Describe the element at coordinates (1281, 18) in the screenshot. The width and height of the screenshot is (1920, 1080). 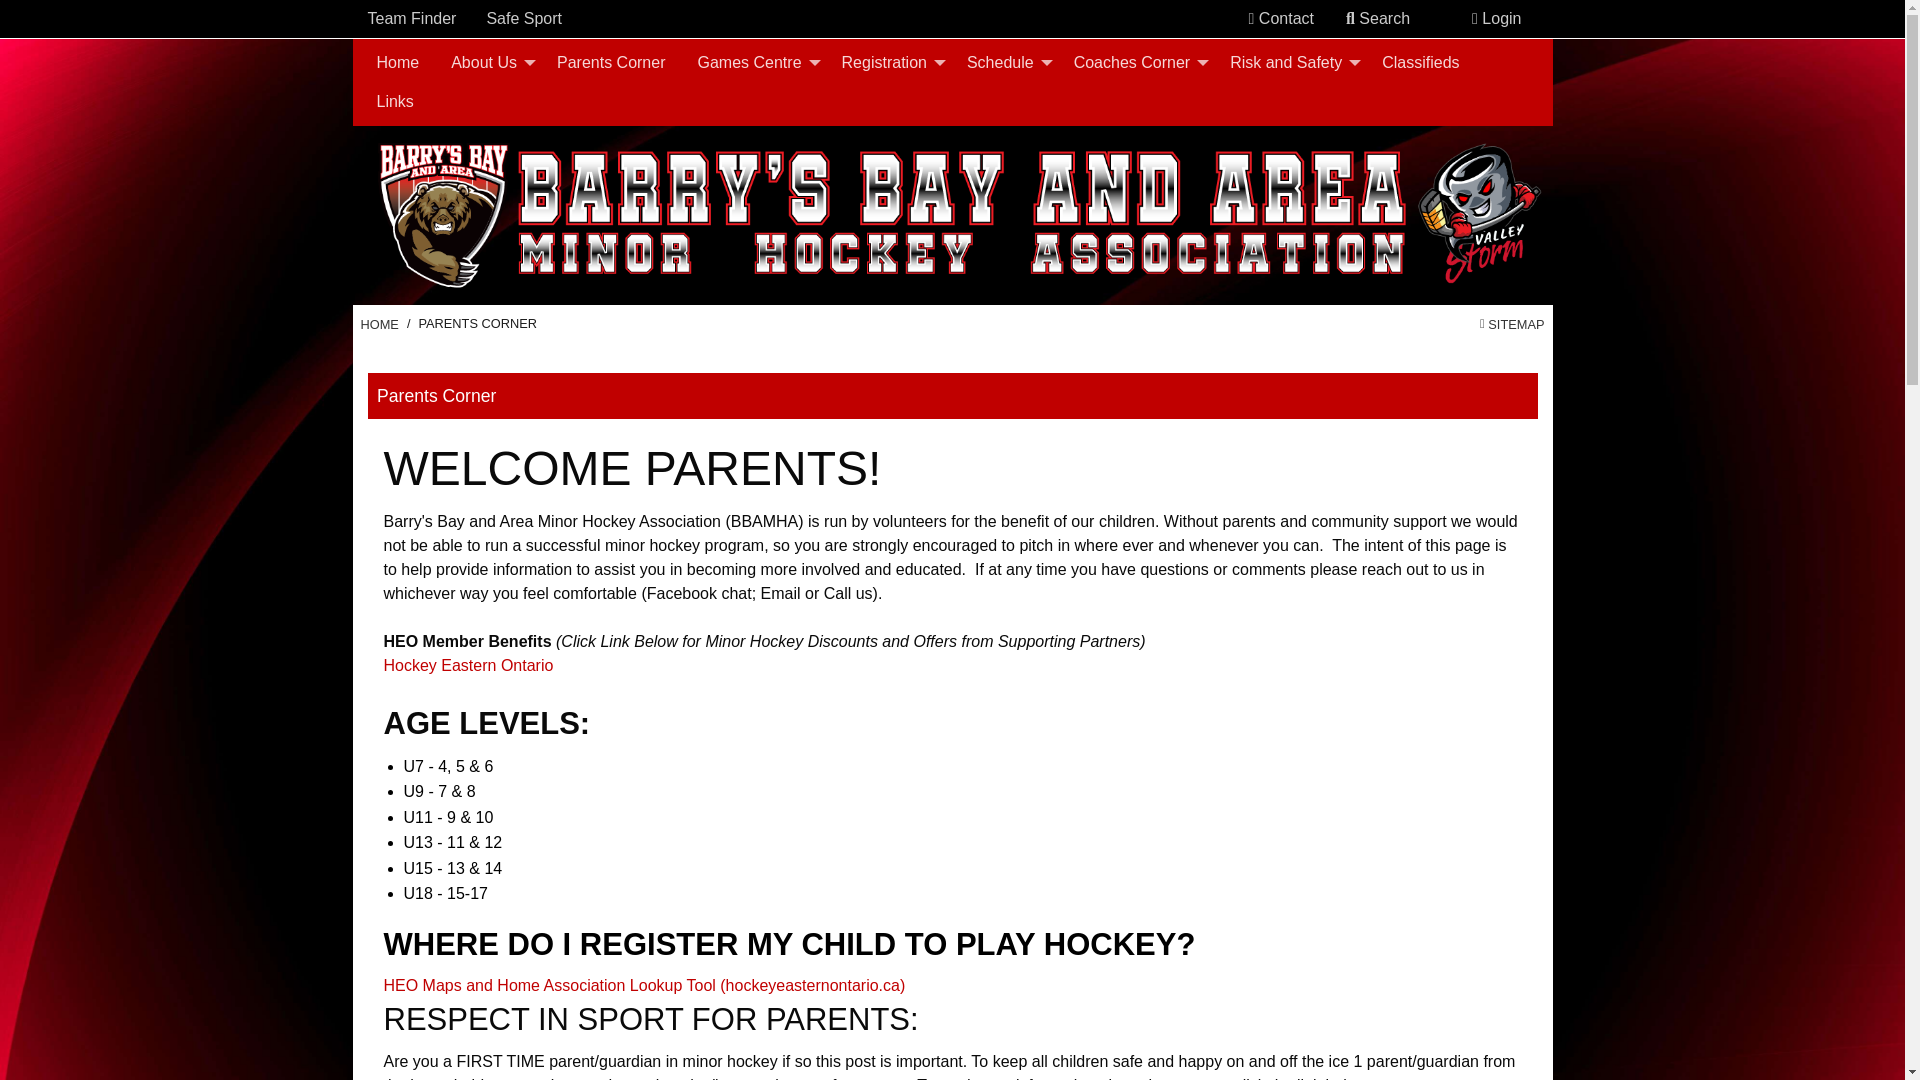
I see ` Contact` at that location.